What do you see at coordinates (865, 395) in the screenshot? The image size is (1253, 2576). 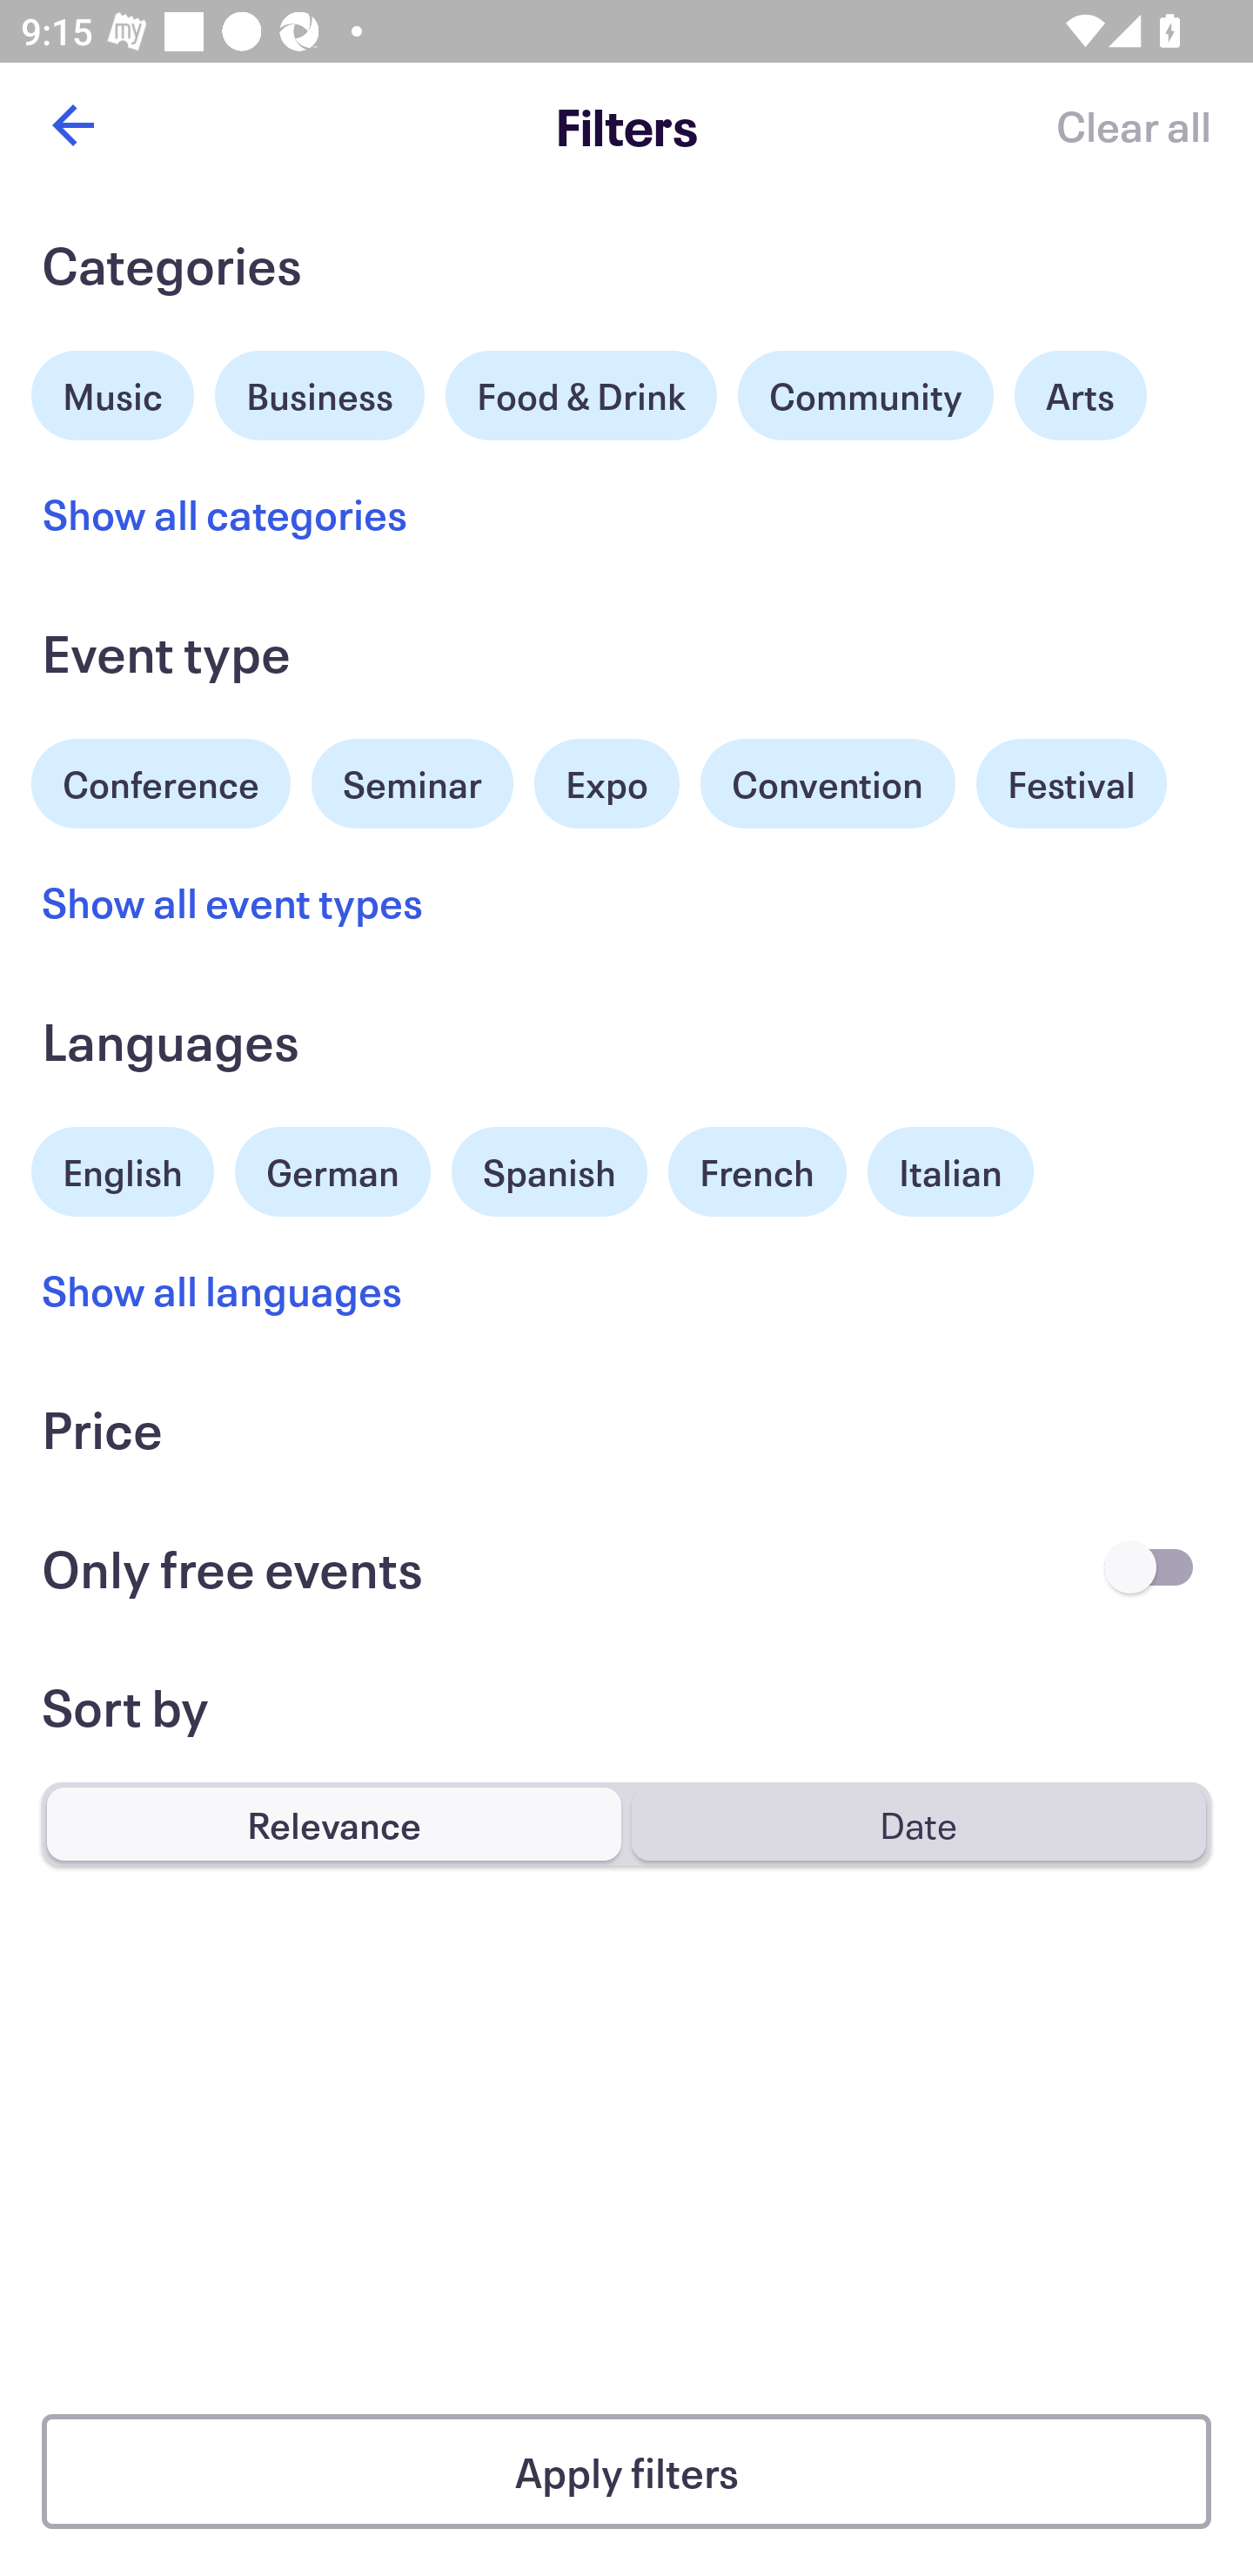 I see `Community` at bounding box center [865, 395].